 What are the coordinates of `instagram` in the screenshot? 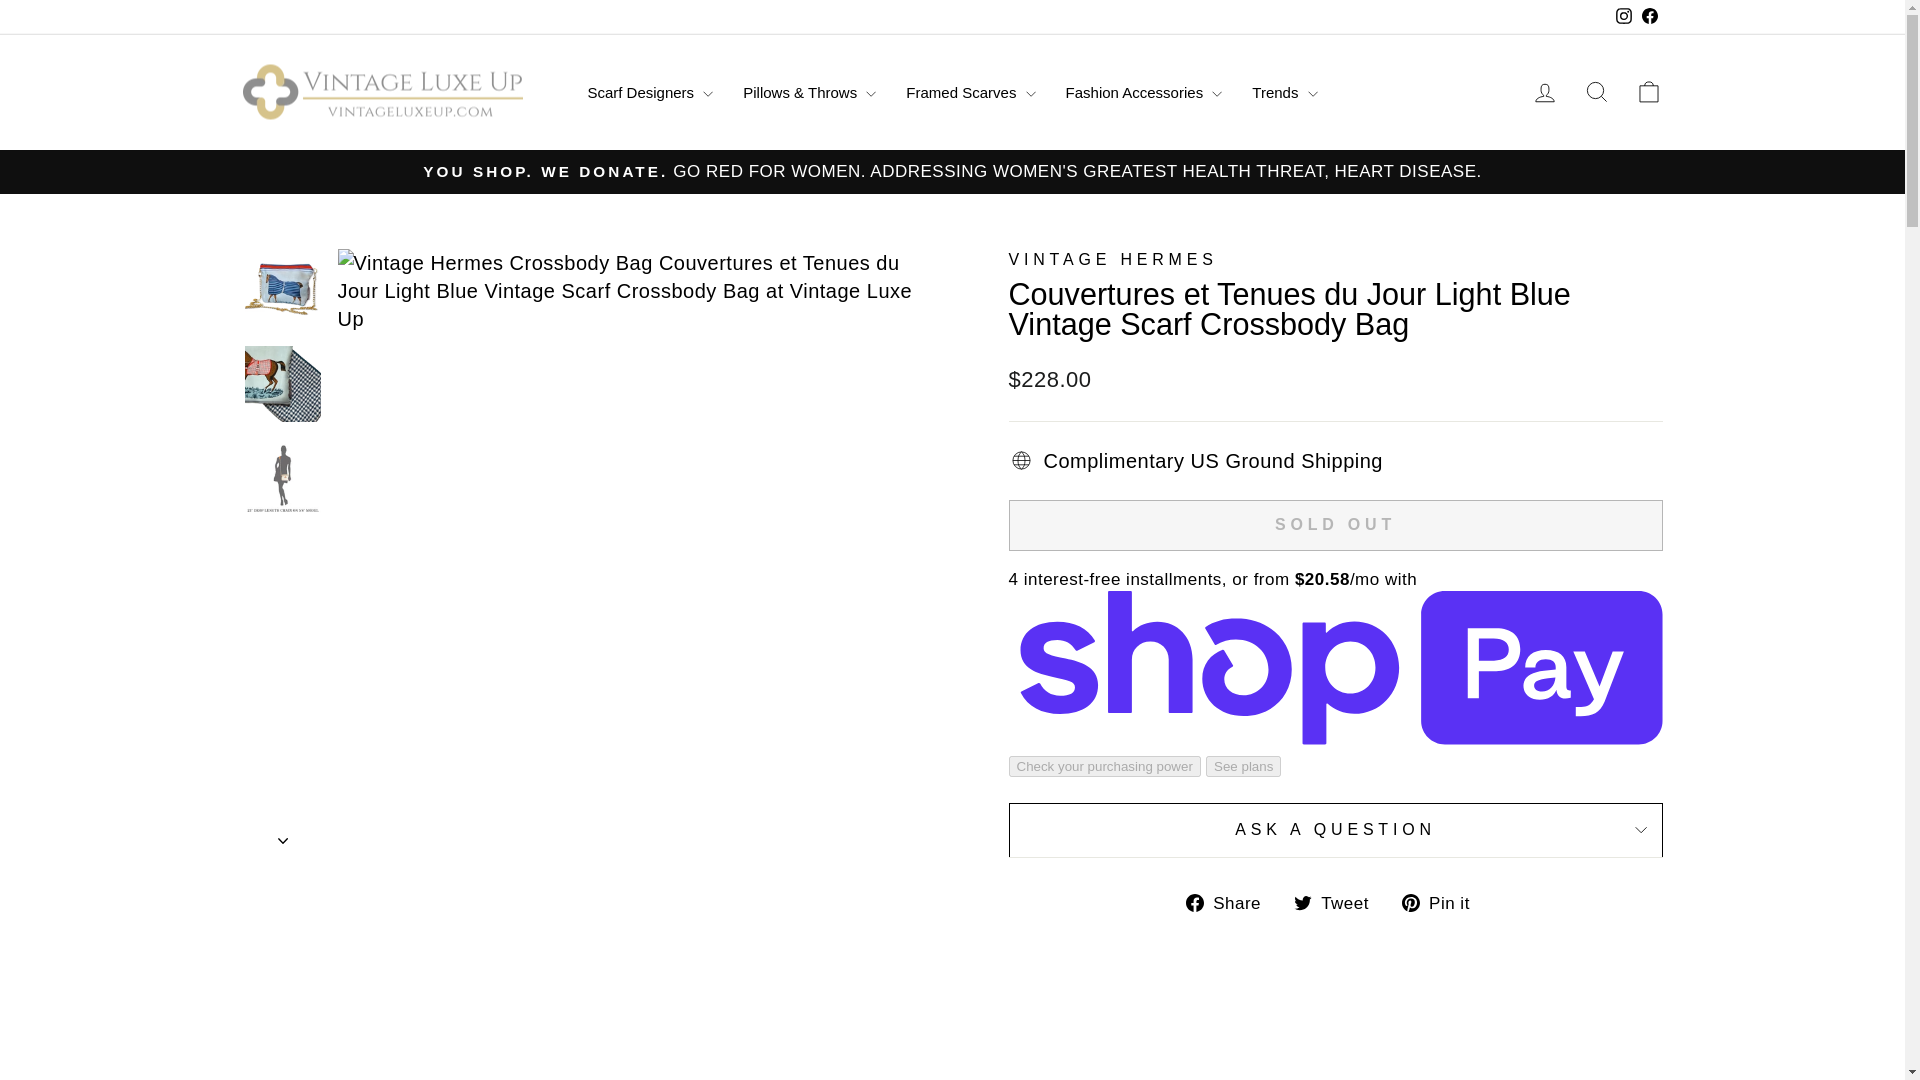 It's located at (1624, 15).